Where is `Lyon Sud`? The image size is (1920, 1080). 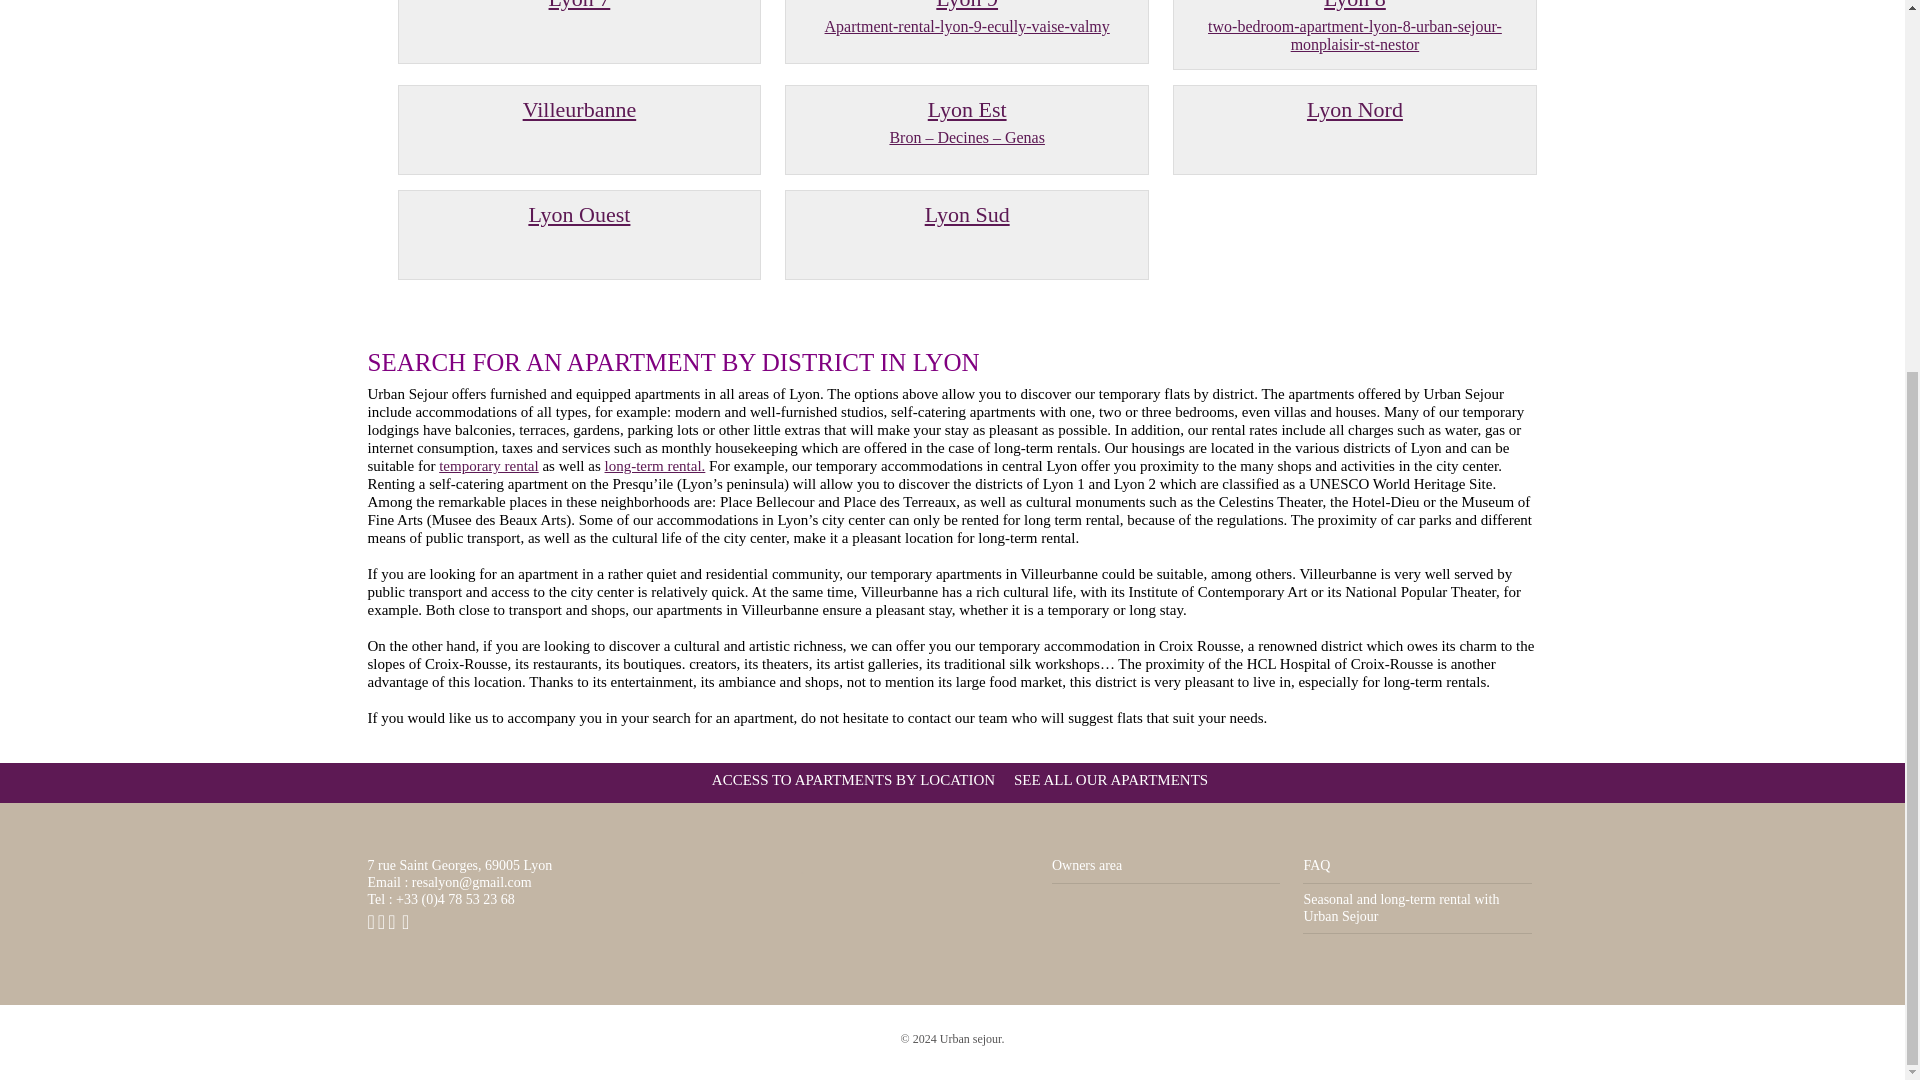
Lyon Sud is located at coordinates (966, 214).